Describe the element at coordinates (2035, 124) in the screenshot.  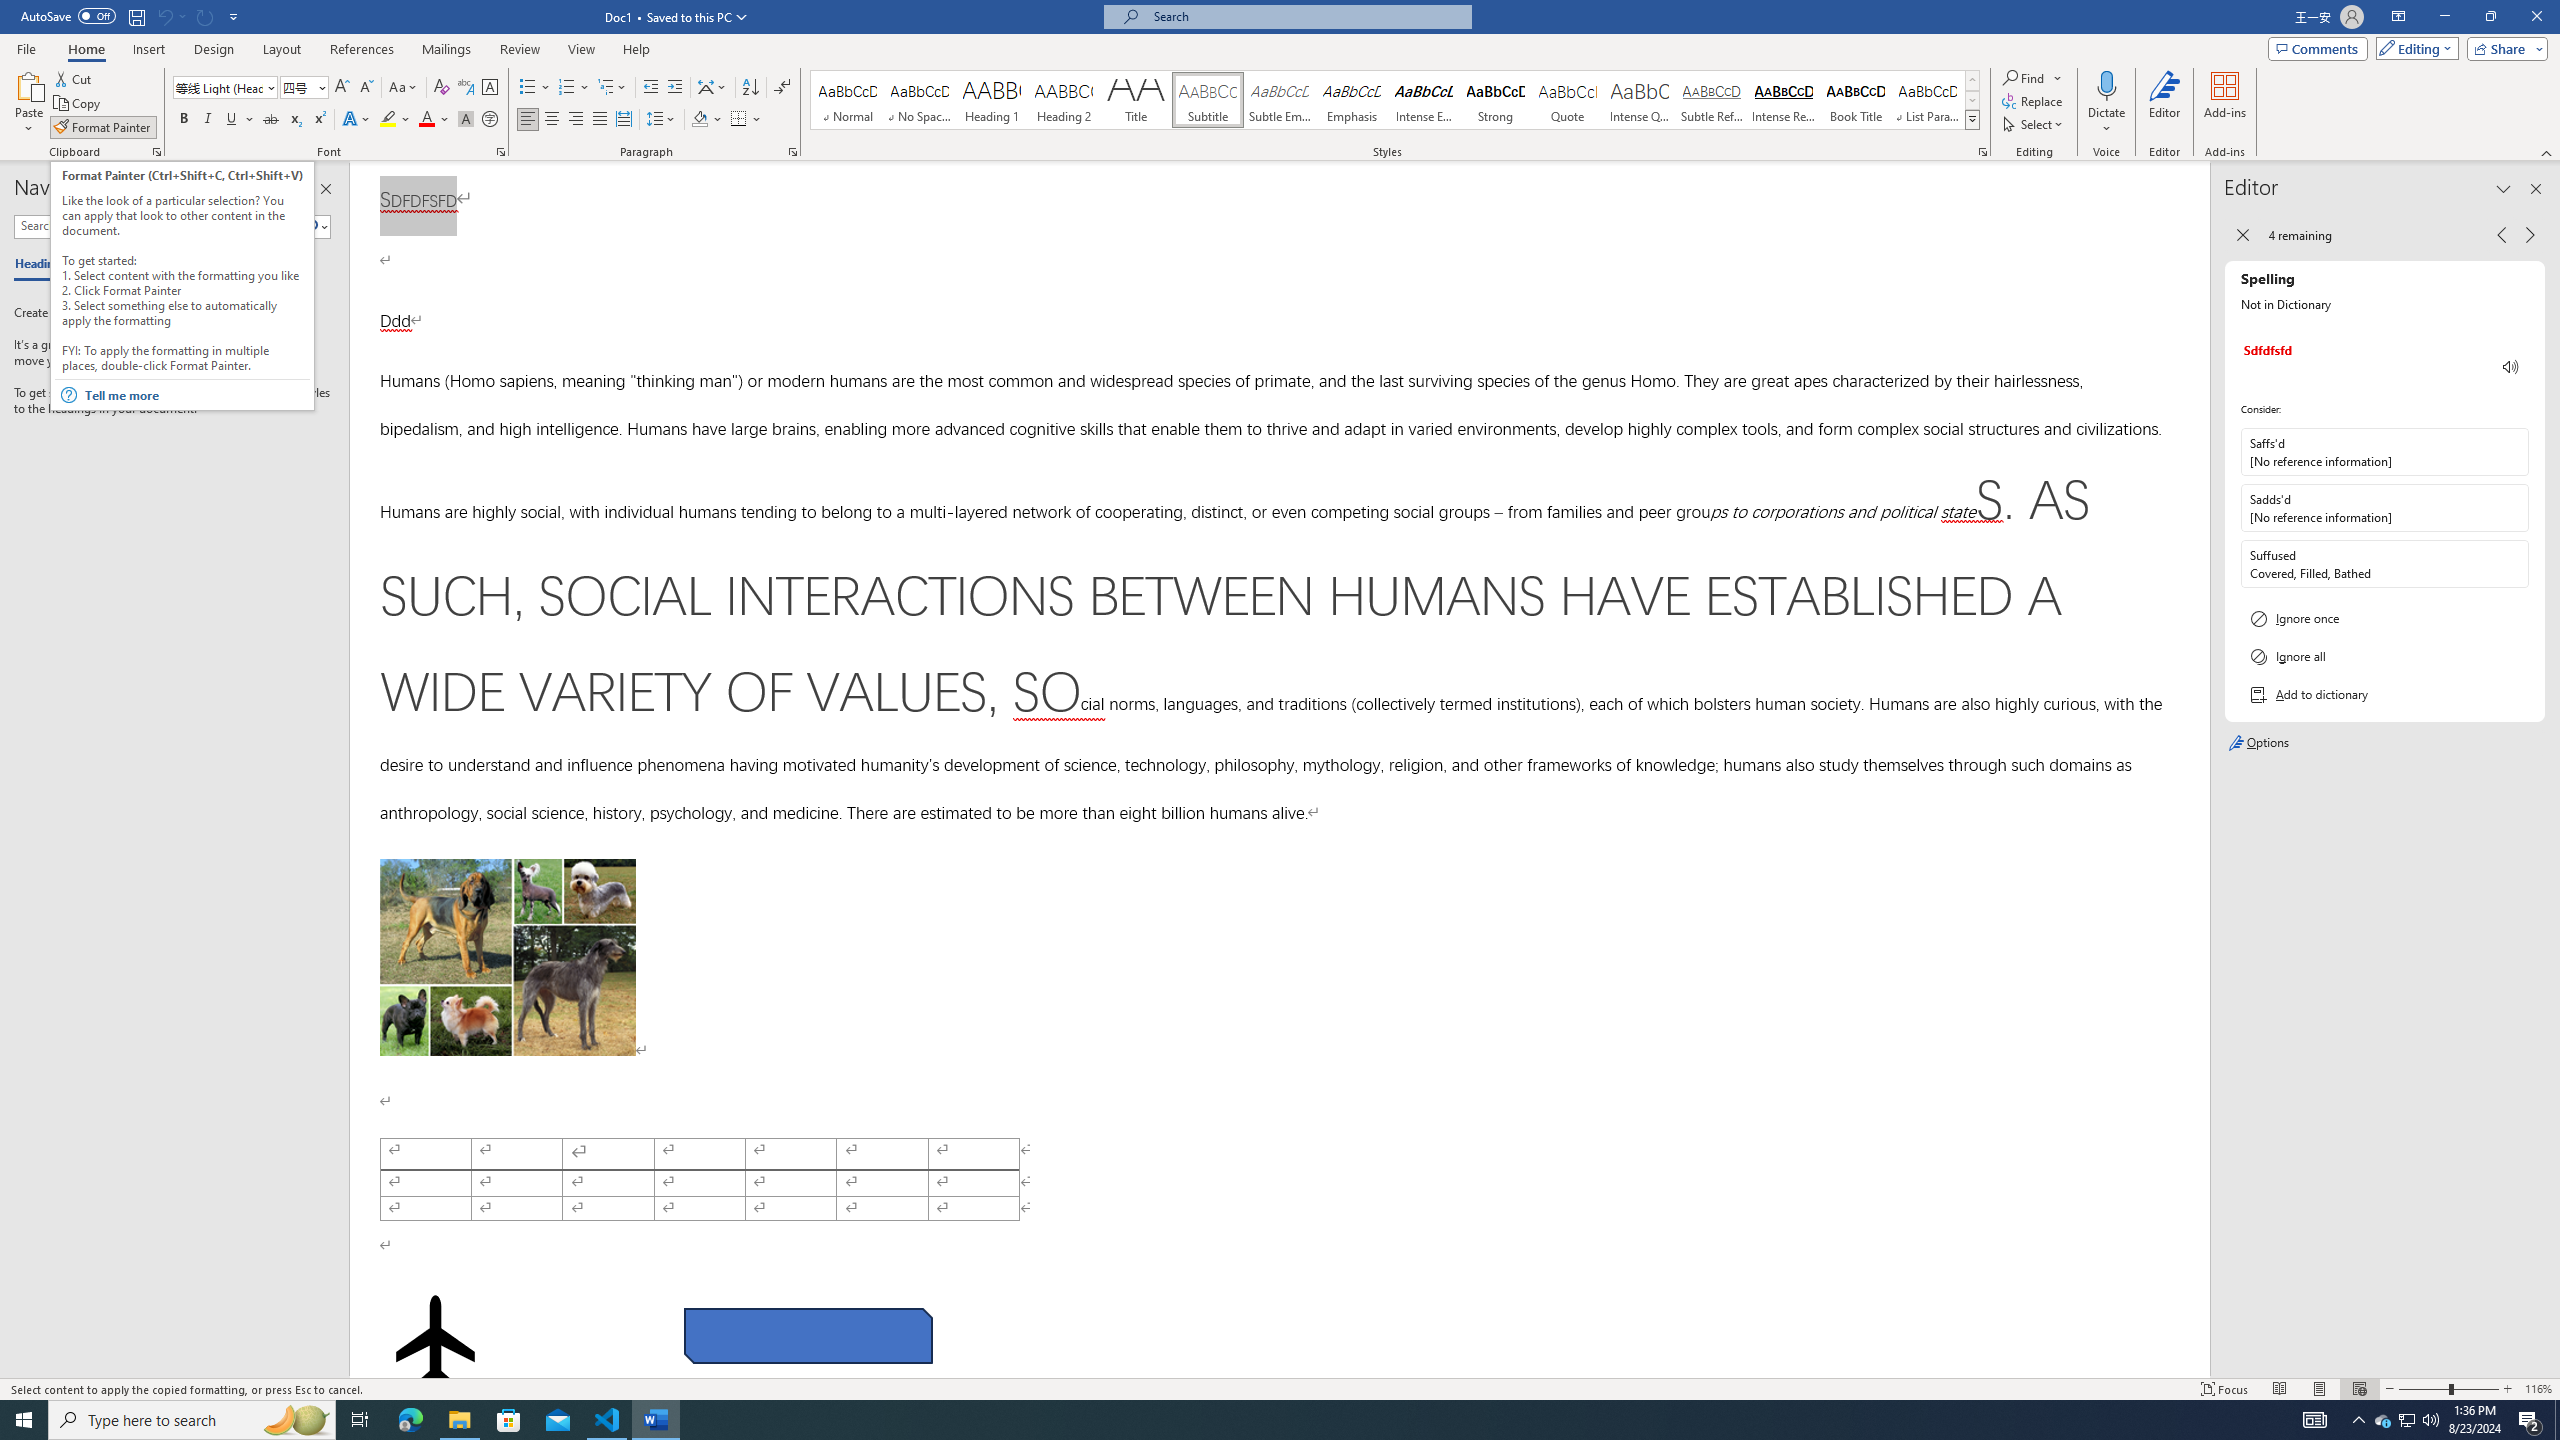
I see `Select` at that location.